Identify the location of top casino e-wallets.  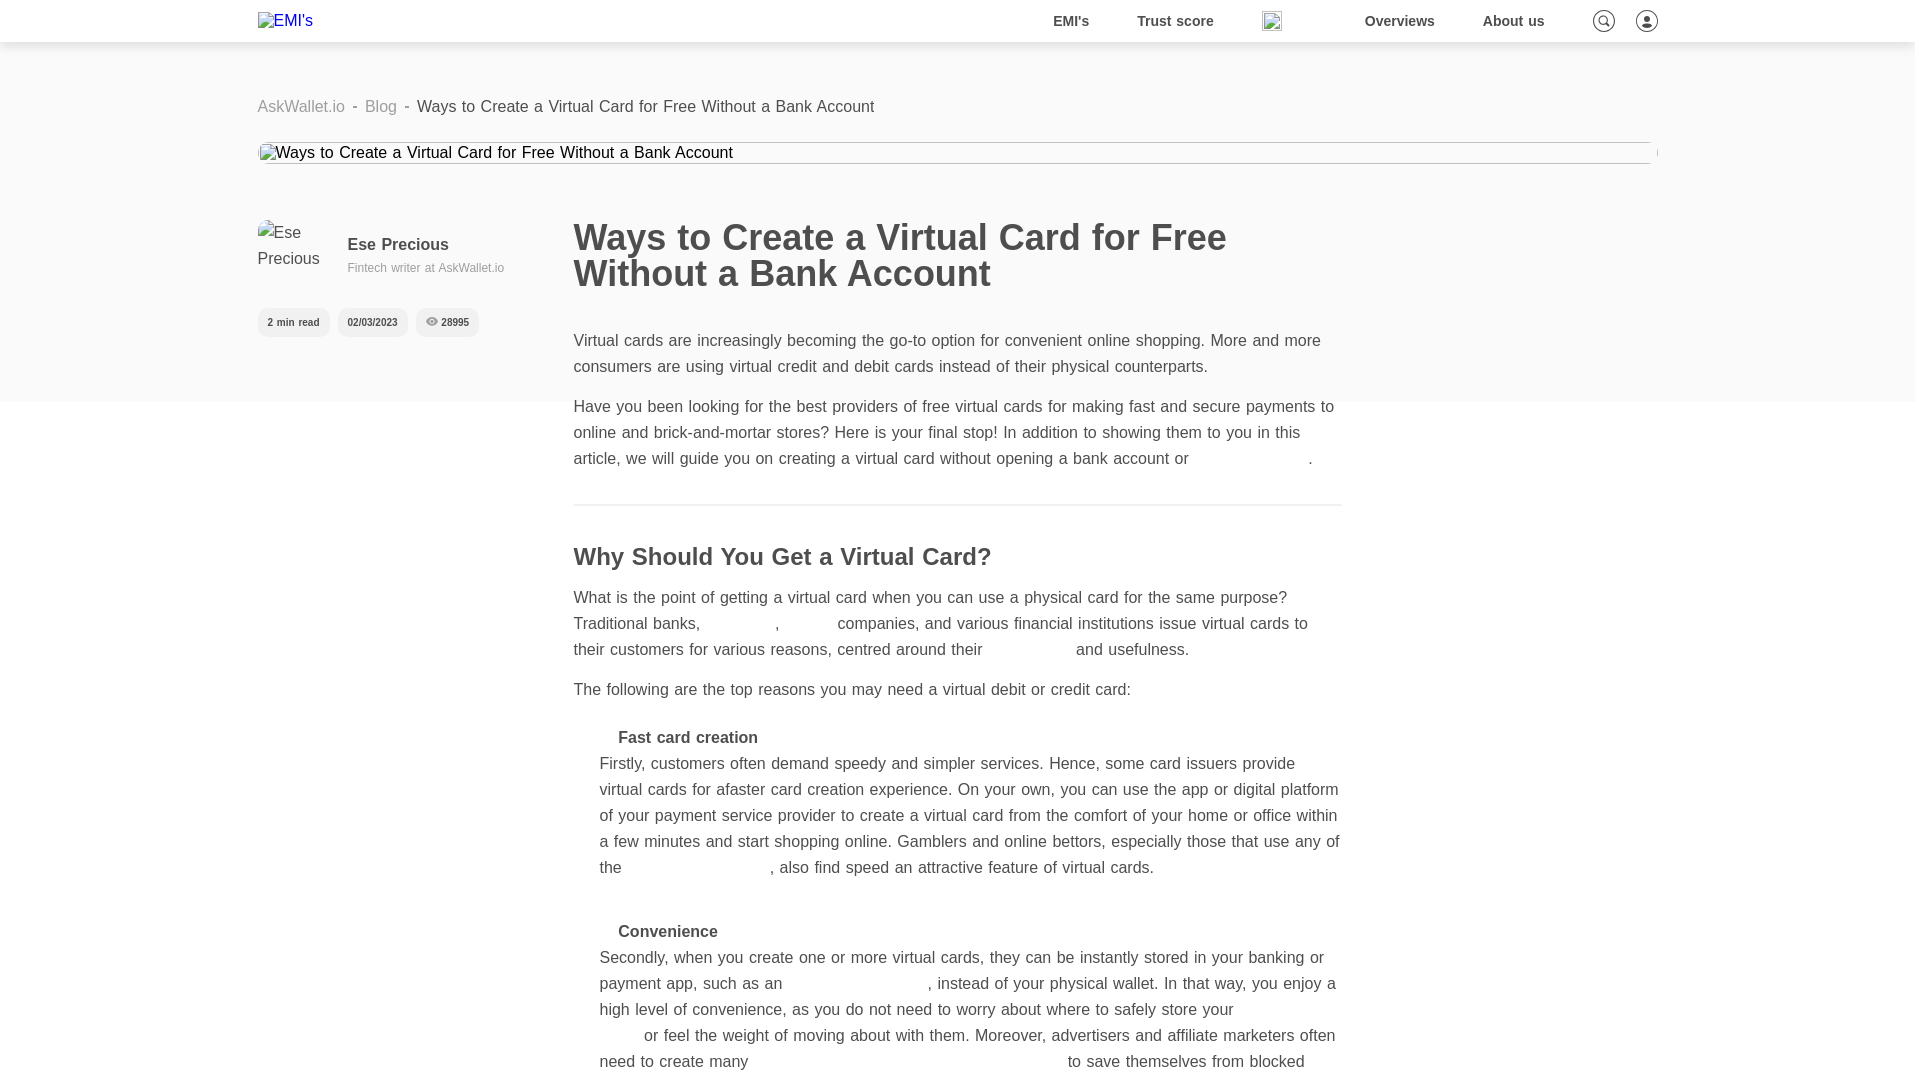
(698, 866).